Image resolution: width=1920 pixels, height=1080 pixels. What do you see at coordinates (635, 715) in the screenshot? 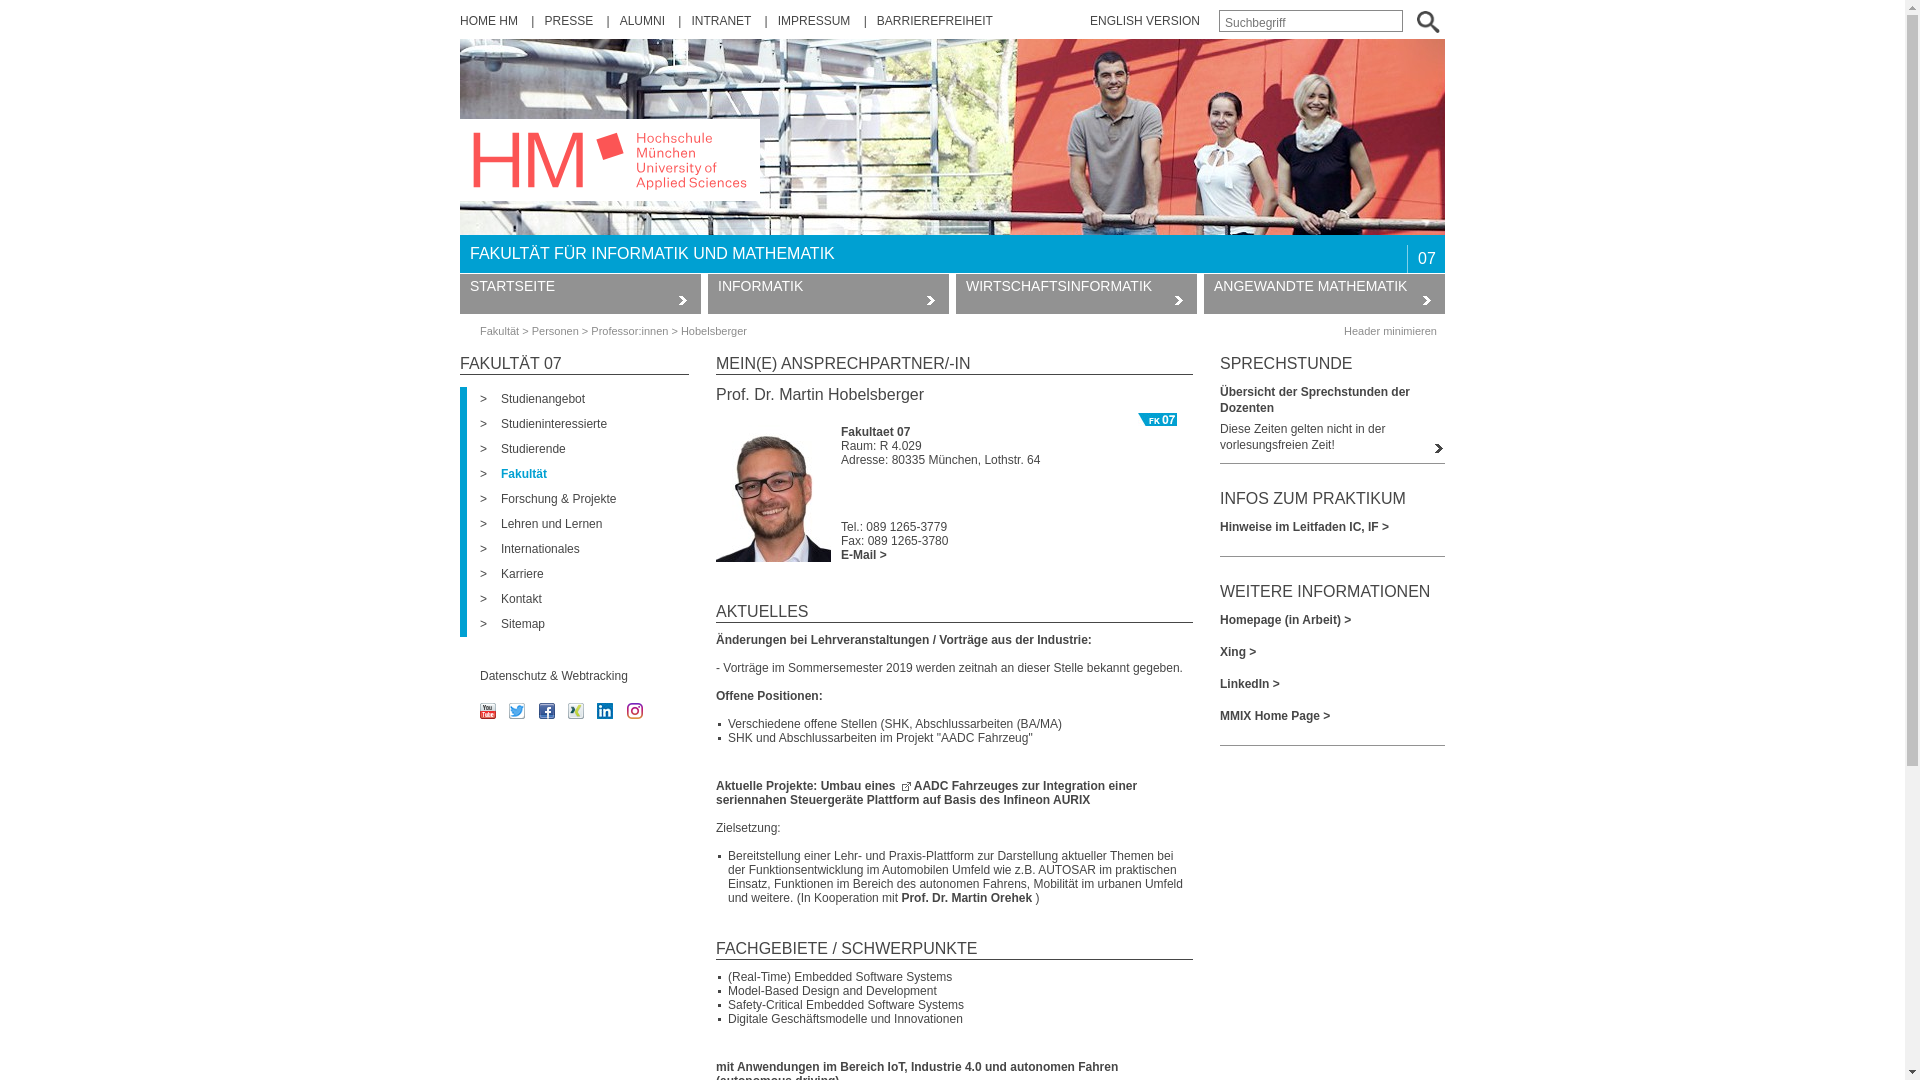
I see `external link - new window: Die HM auf Instagram` at bounding box center [635, 715].